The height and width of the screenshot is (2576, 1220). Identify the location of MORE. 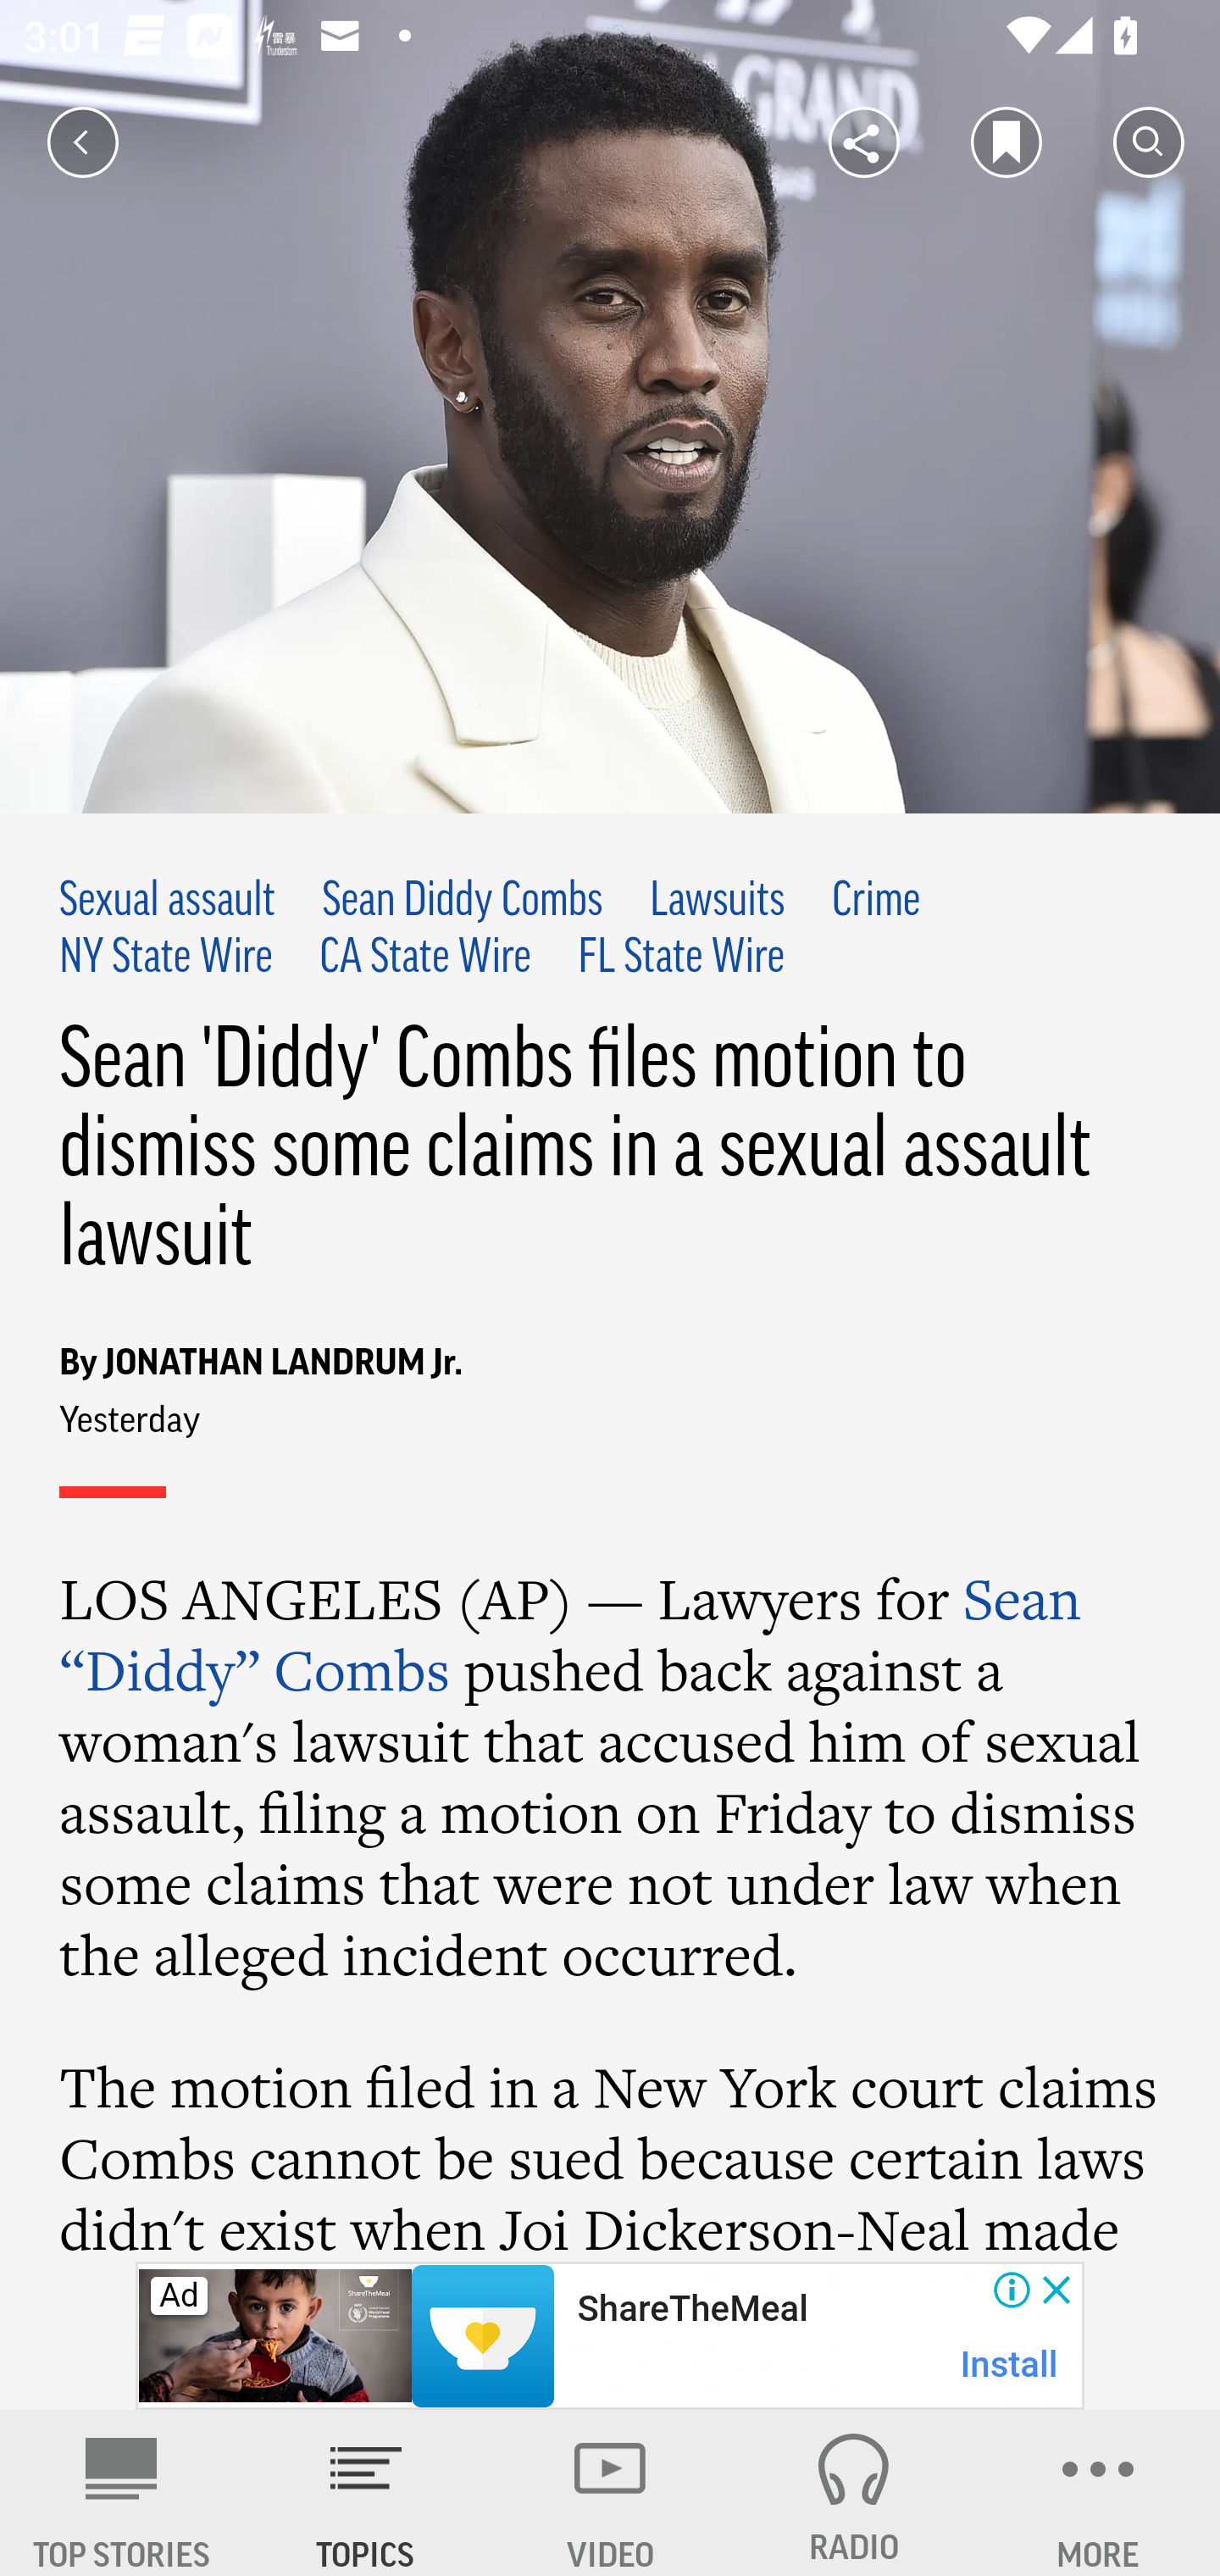
(1098, 2493).